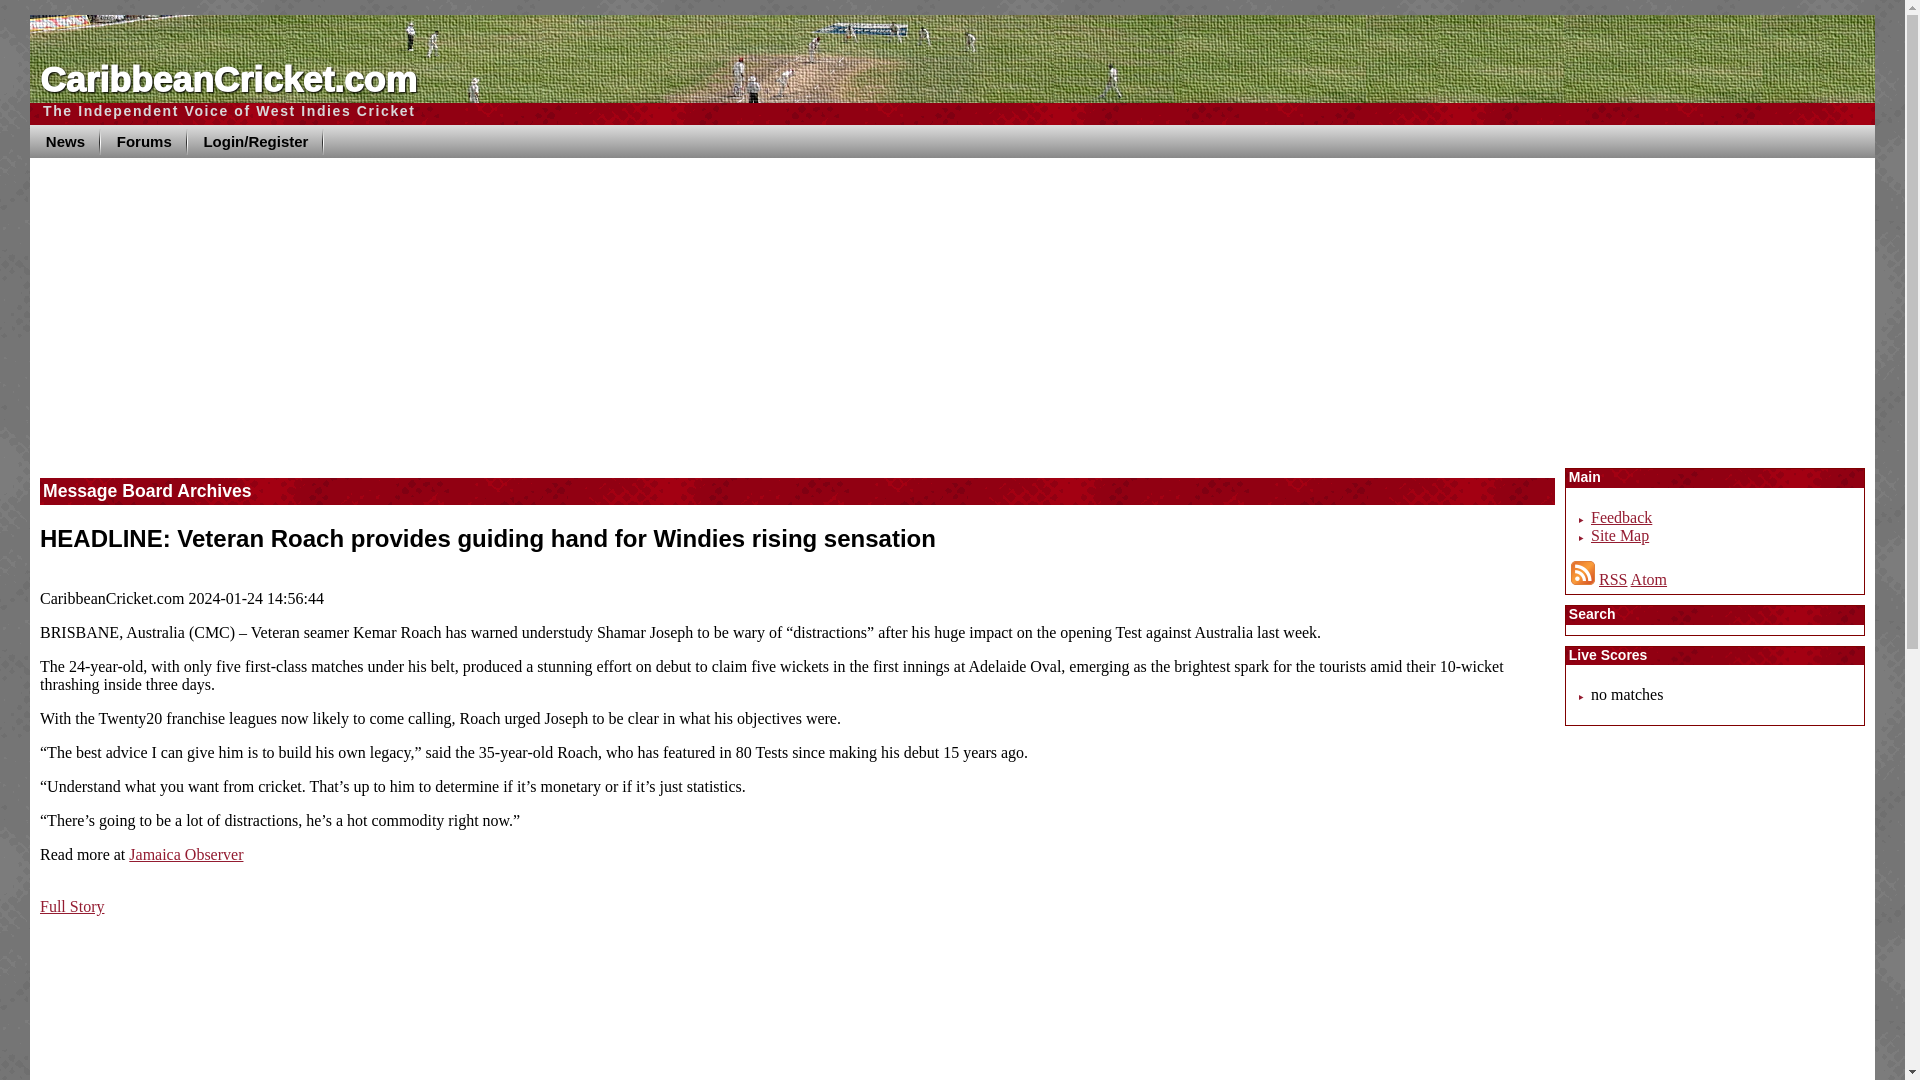  What do you see at coordinates (144, 141) in the screenshot?
I see `Forums` at bounding box center [144, 141].